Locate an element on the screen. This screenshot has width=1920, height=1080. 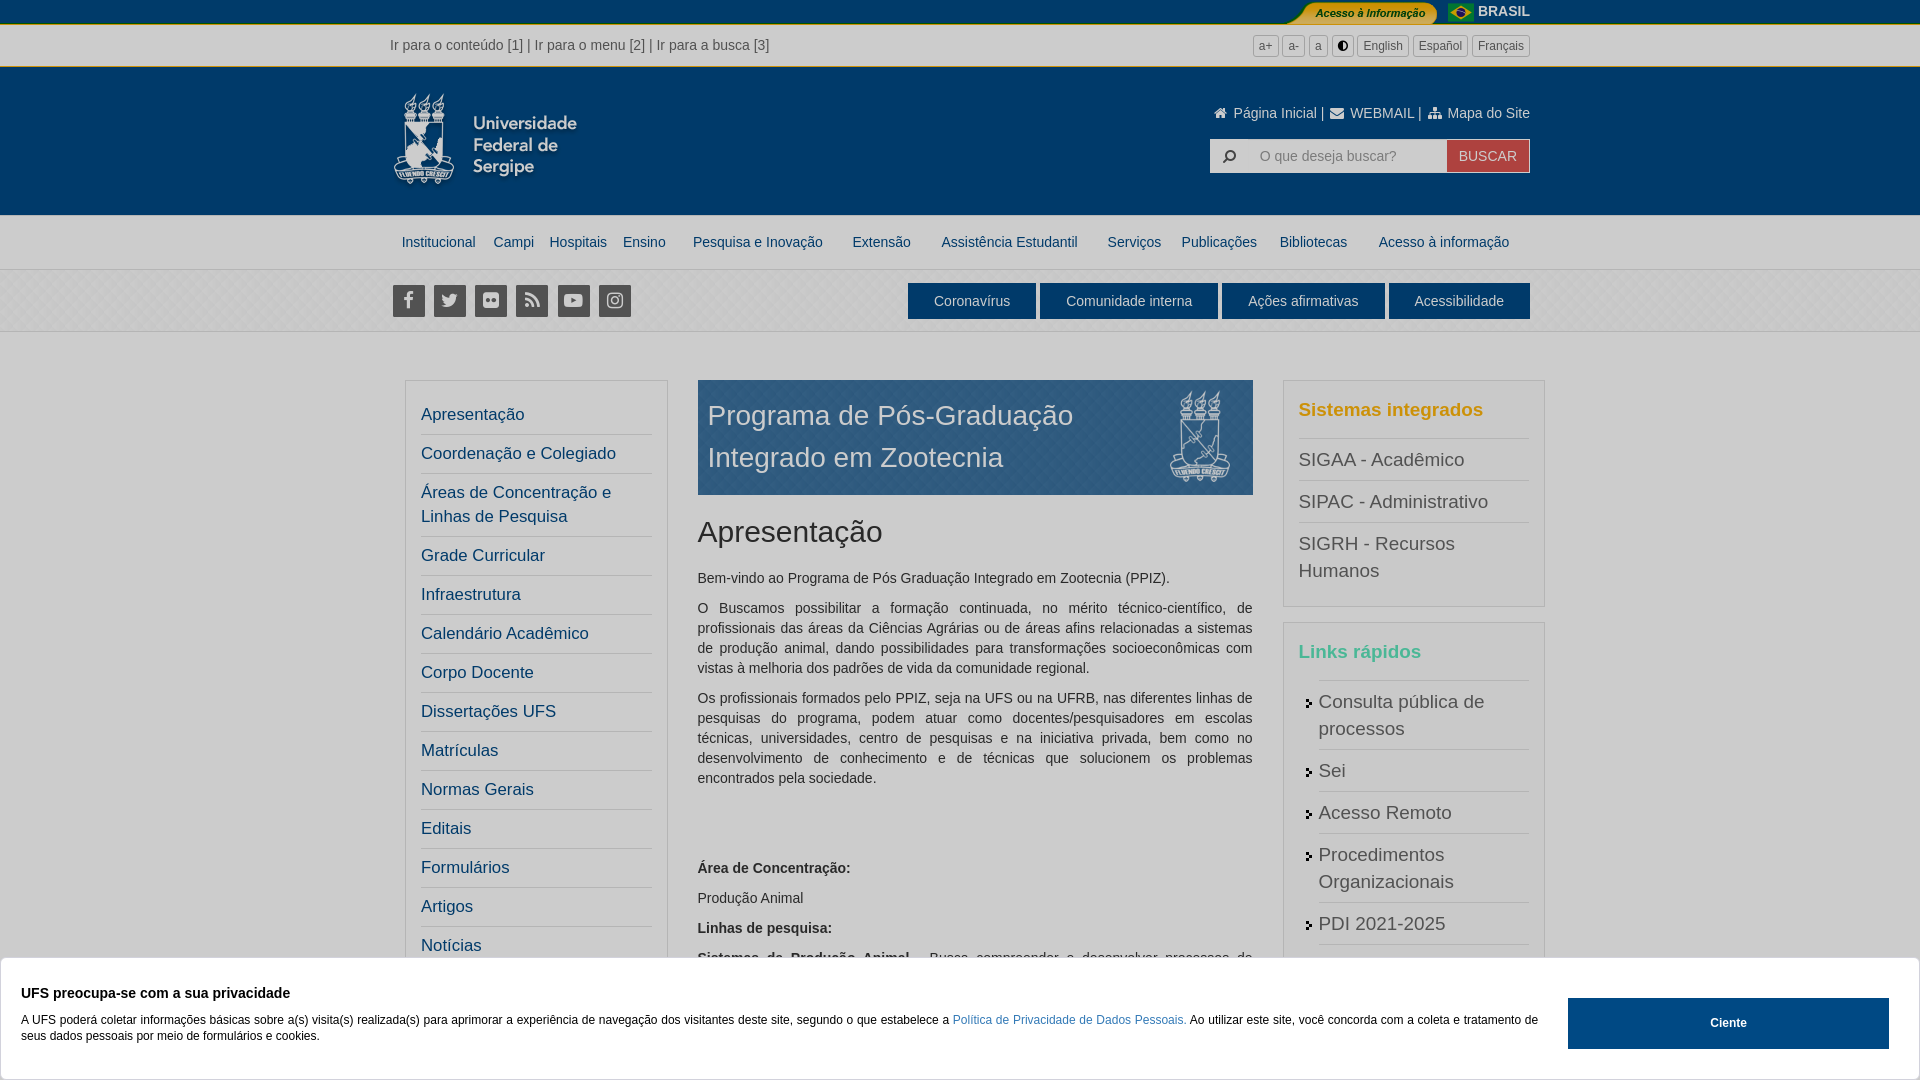
SIPAC - Administrativo is located at coordinates (1393, 502).